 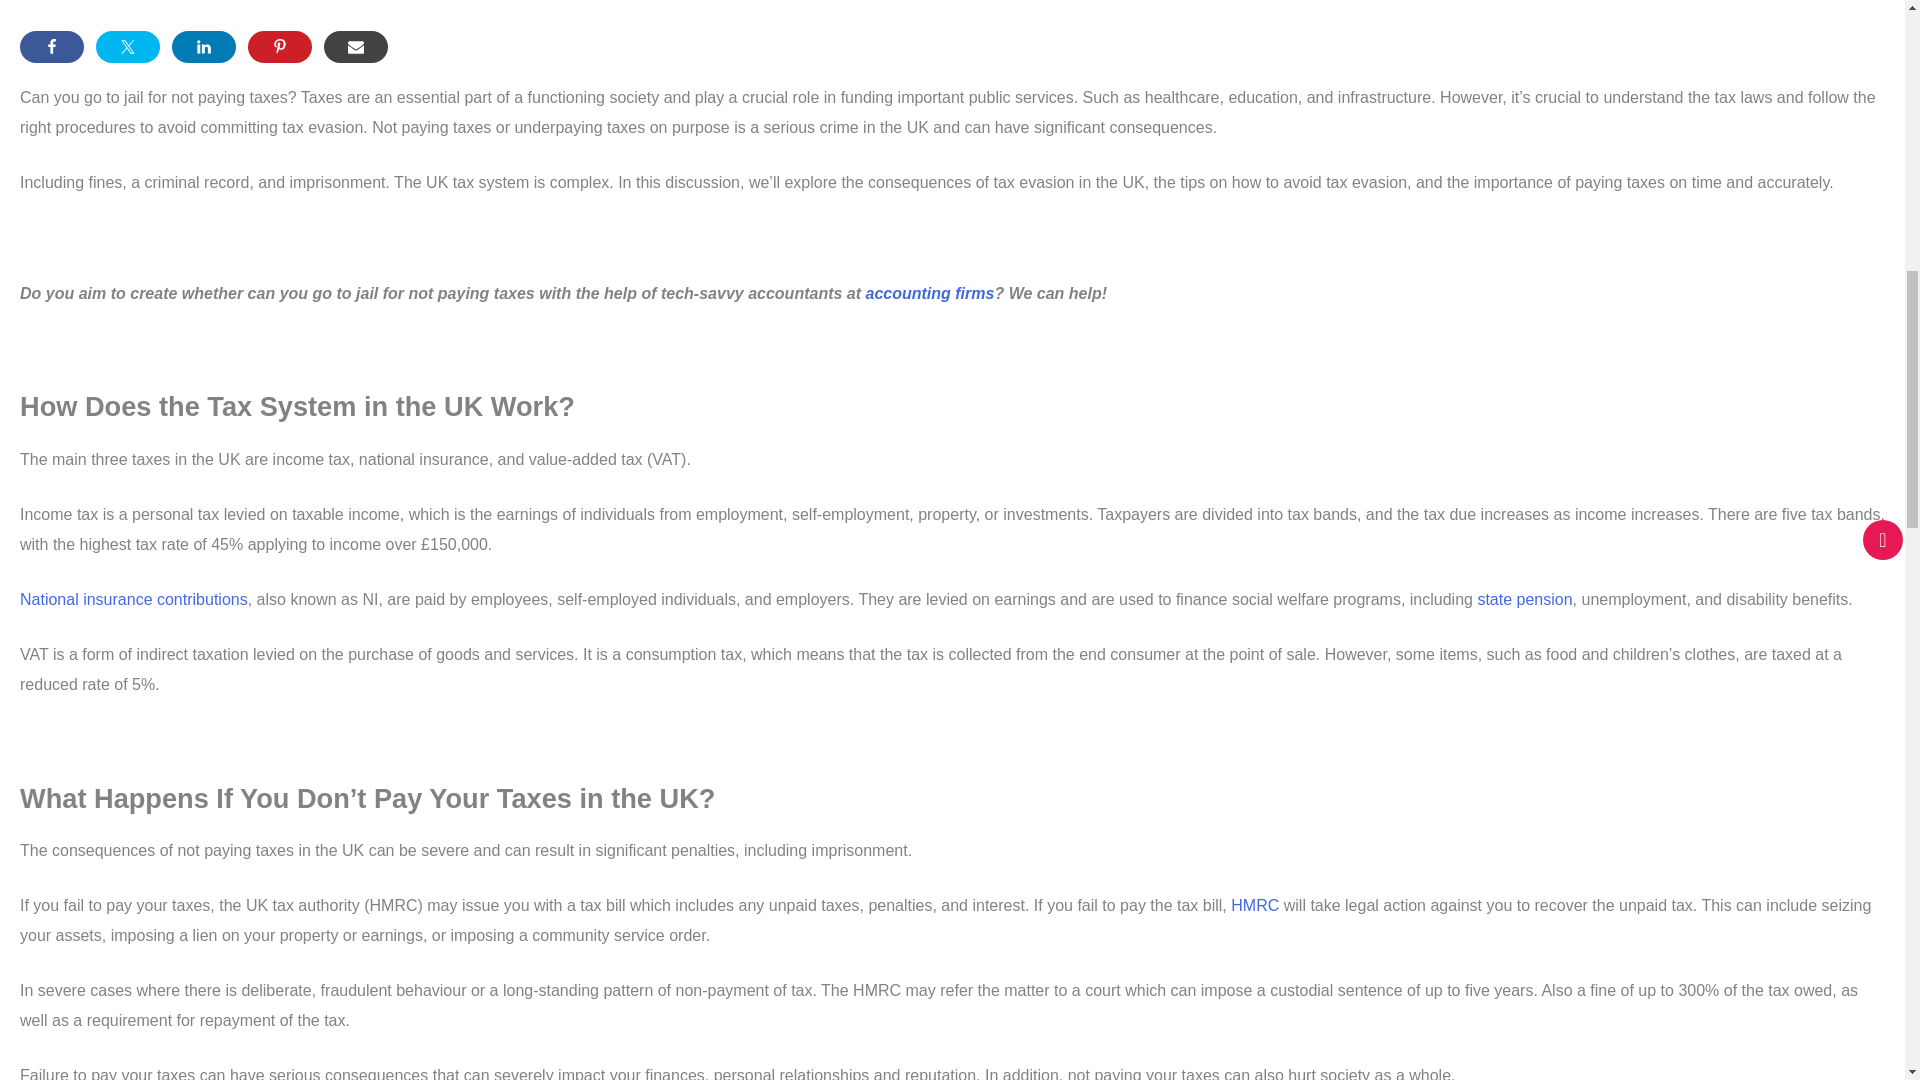 I want to click on Share on Twitter, so click(x=128, y=46).